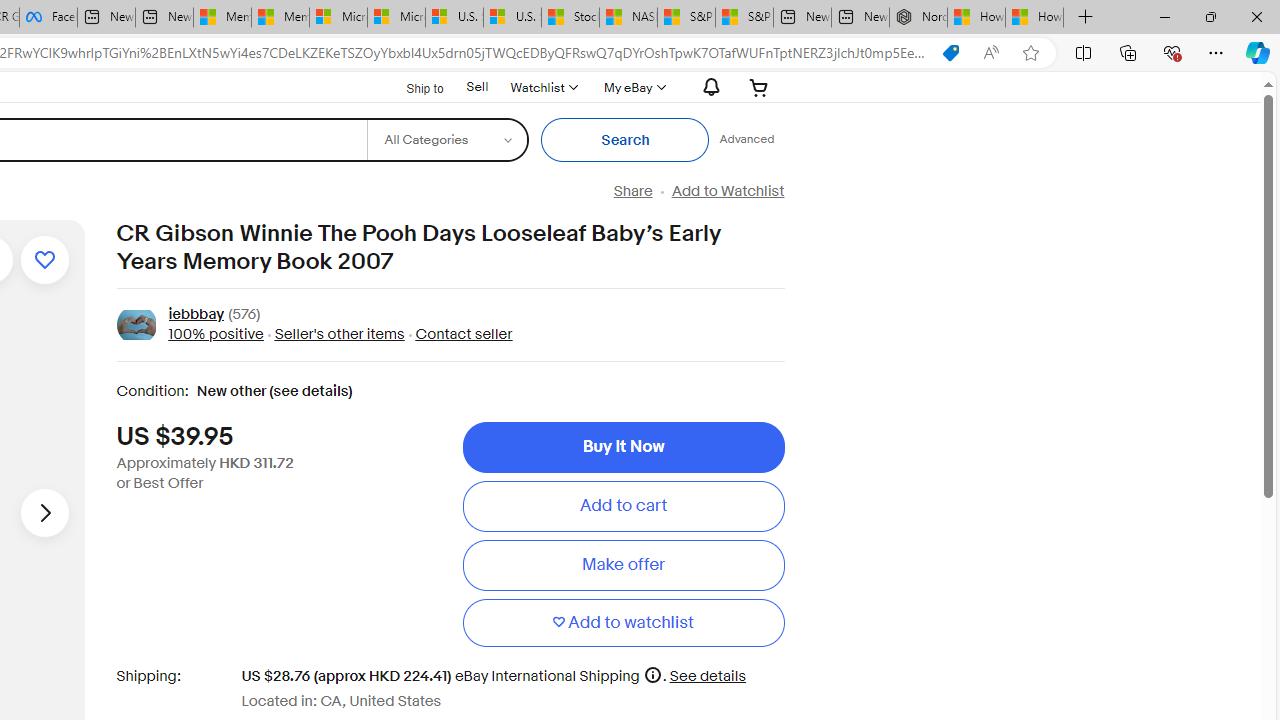 The width and height of the screenshot is (1280, 720). I want to click on Sell, so click(476, 87).